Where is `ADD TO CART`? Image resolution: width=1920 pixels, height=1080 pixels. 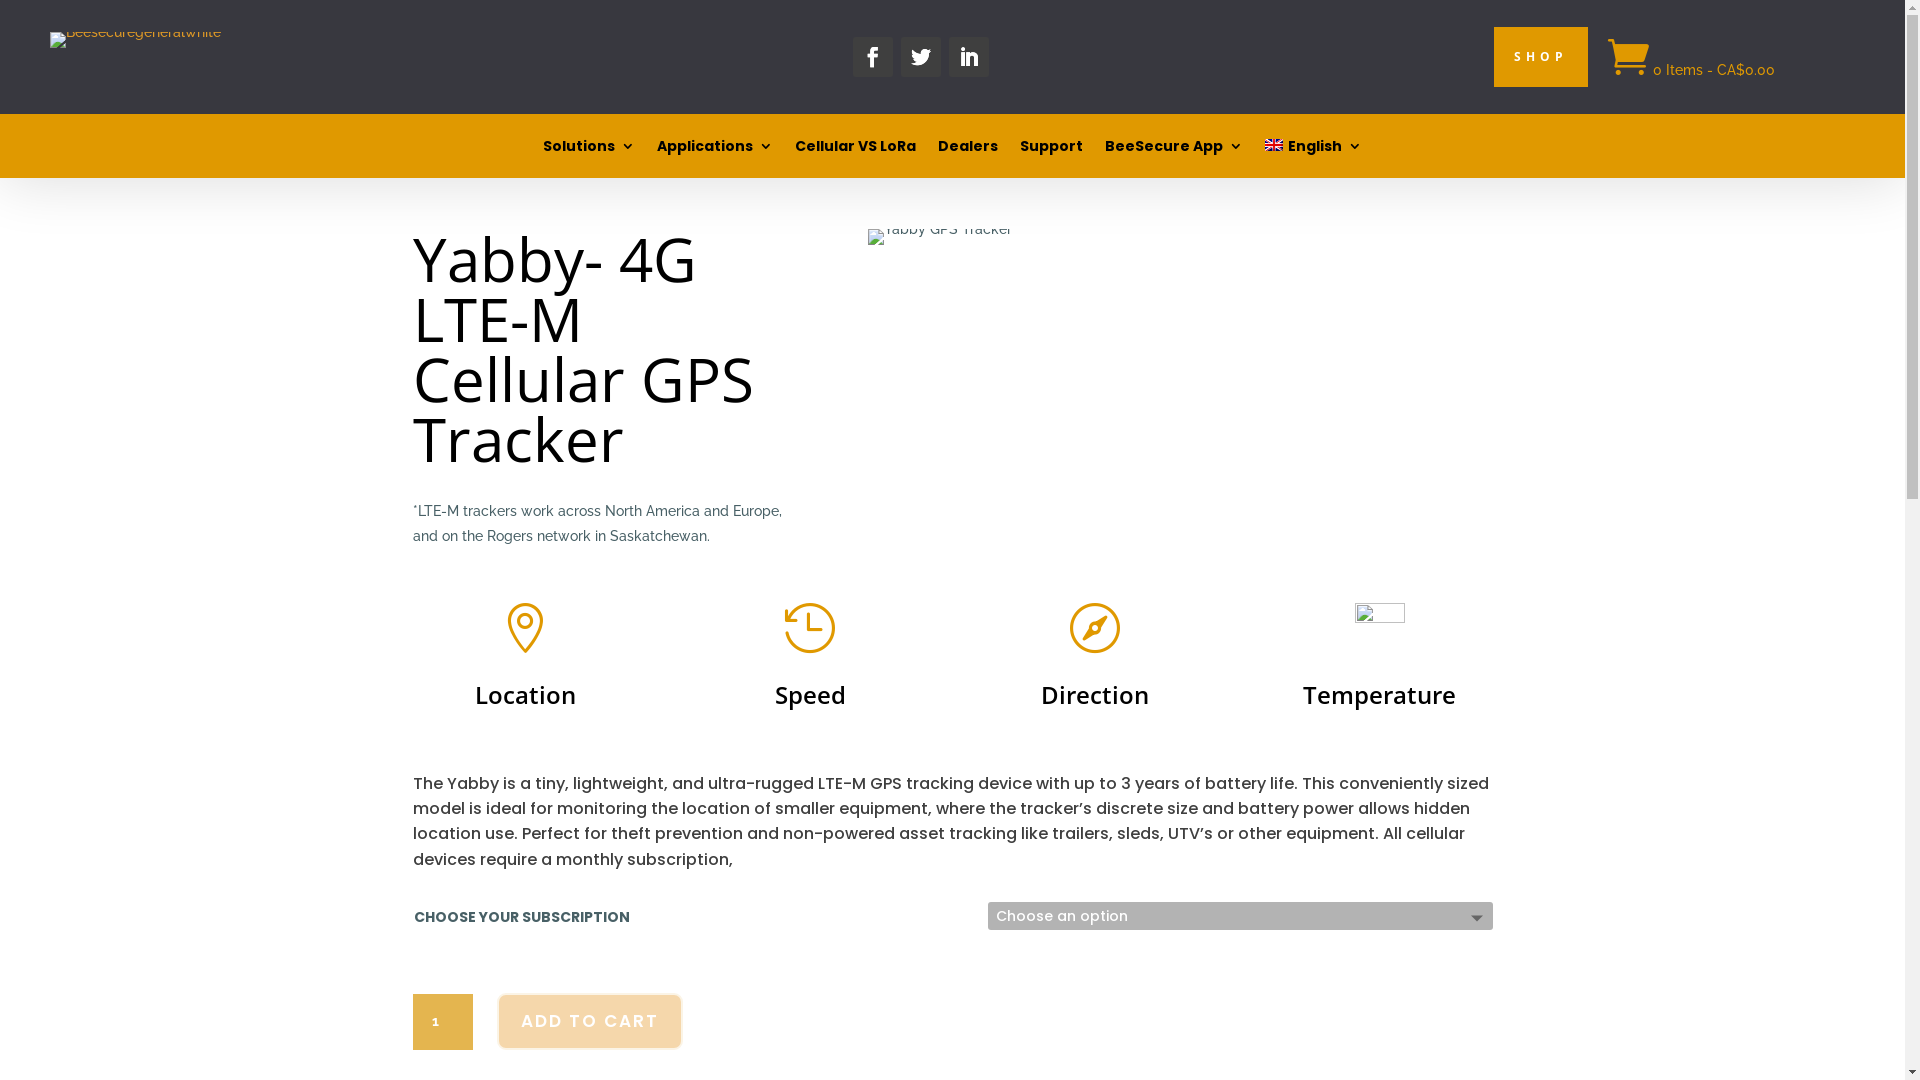
ADD TO CART is located at coordinates (590, 1022).